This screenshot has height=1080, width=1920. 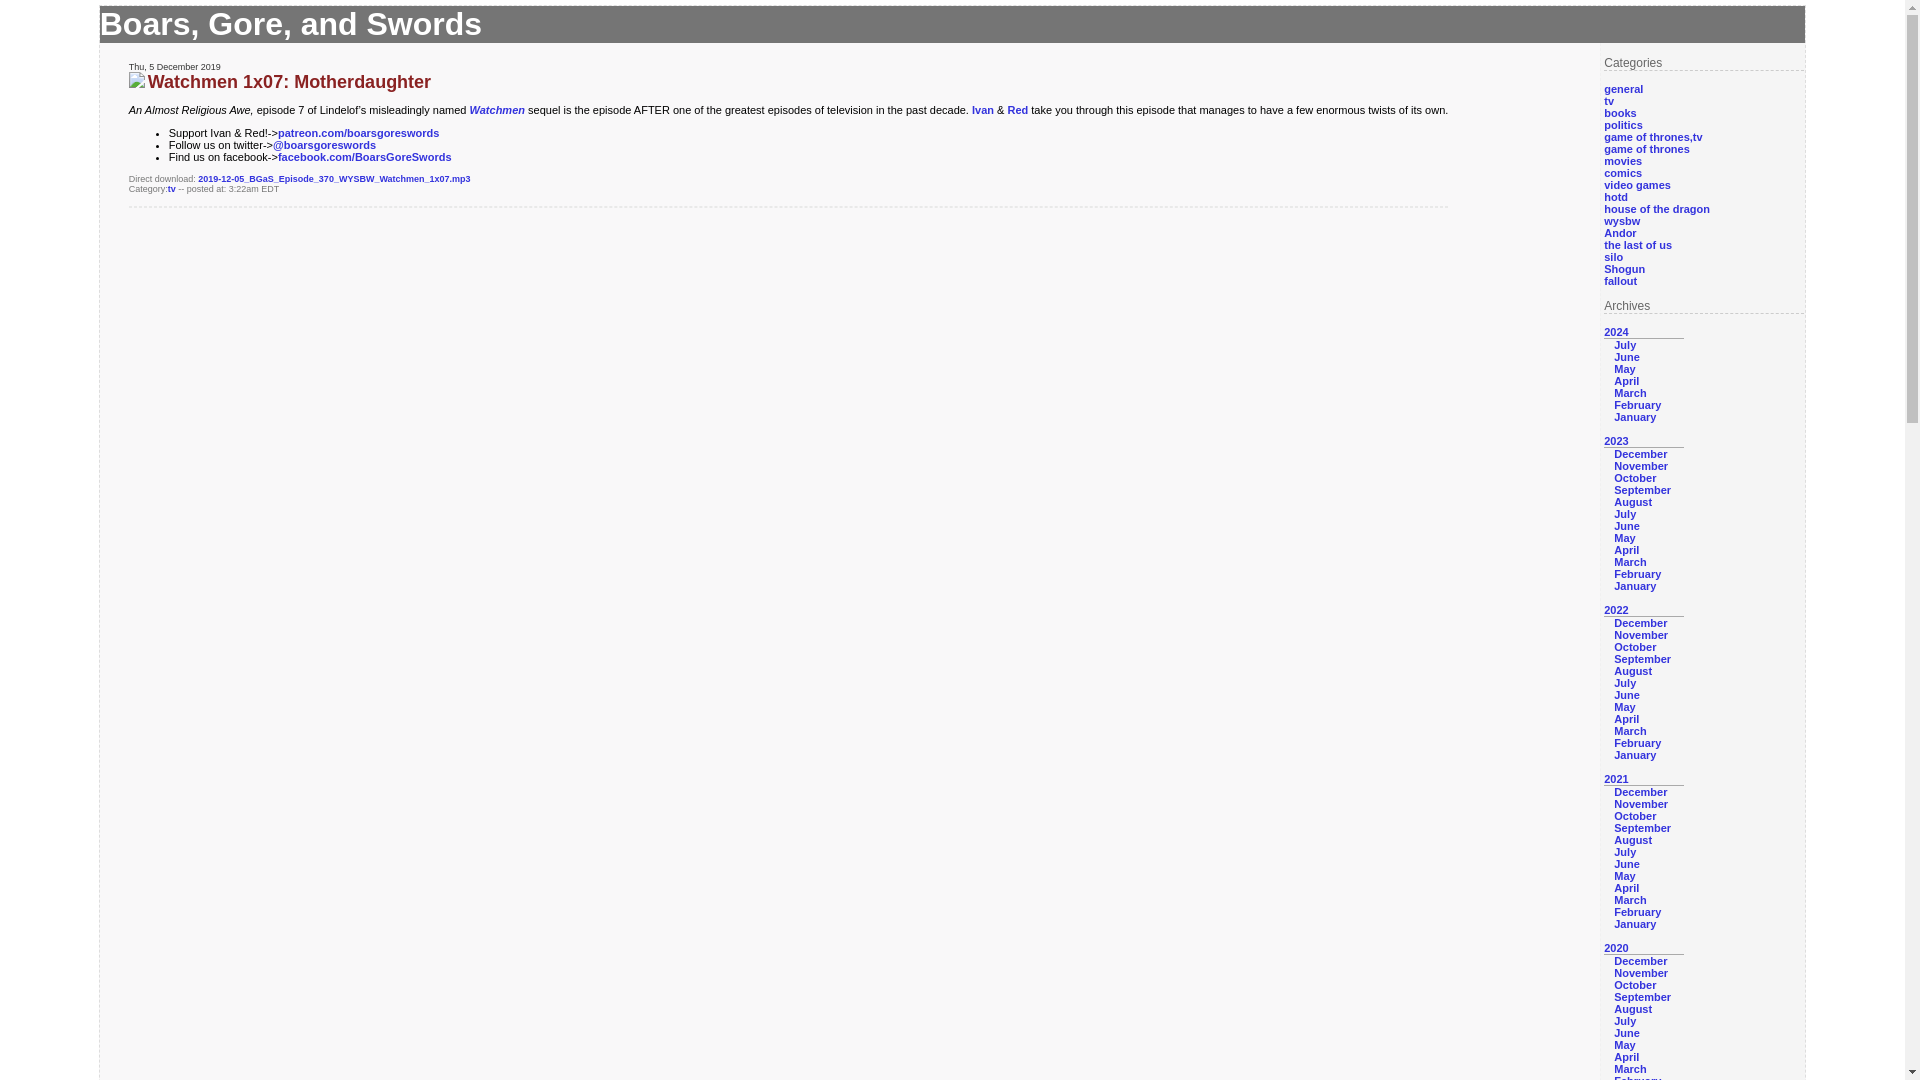 I want to click on October, so click(x=1634, y=477).